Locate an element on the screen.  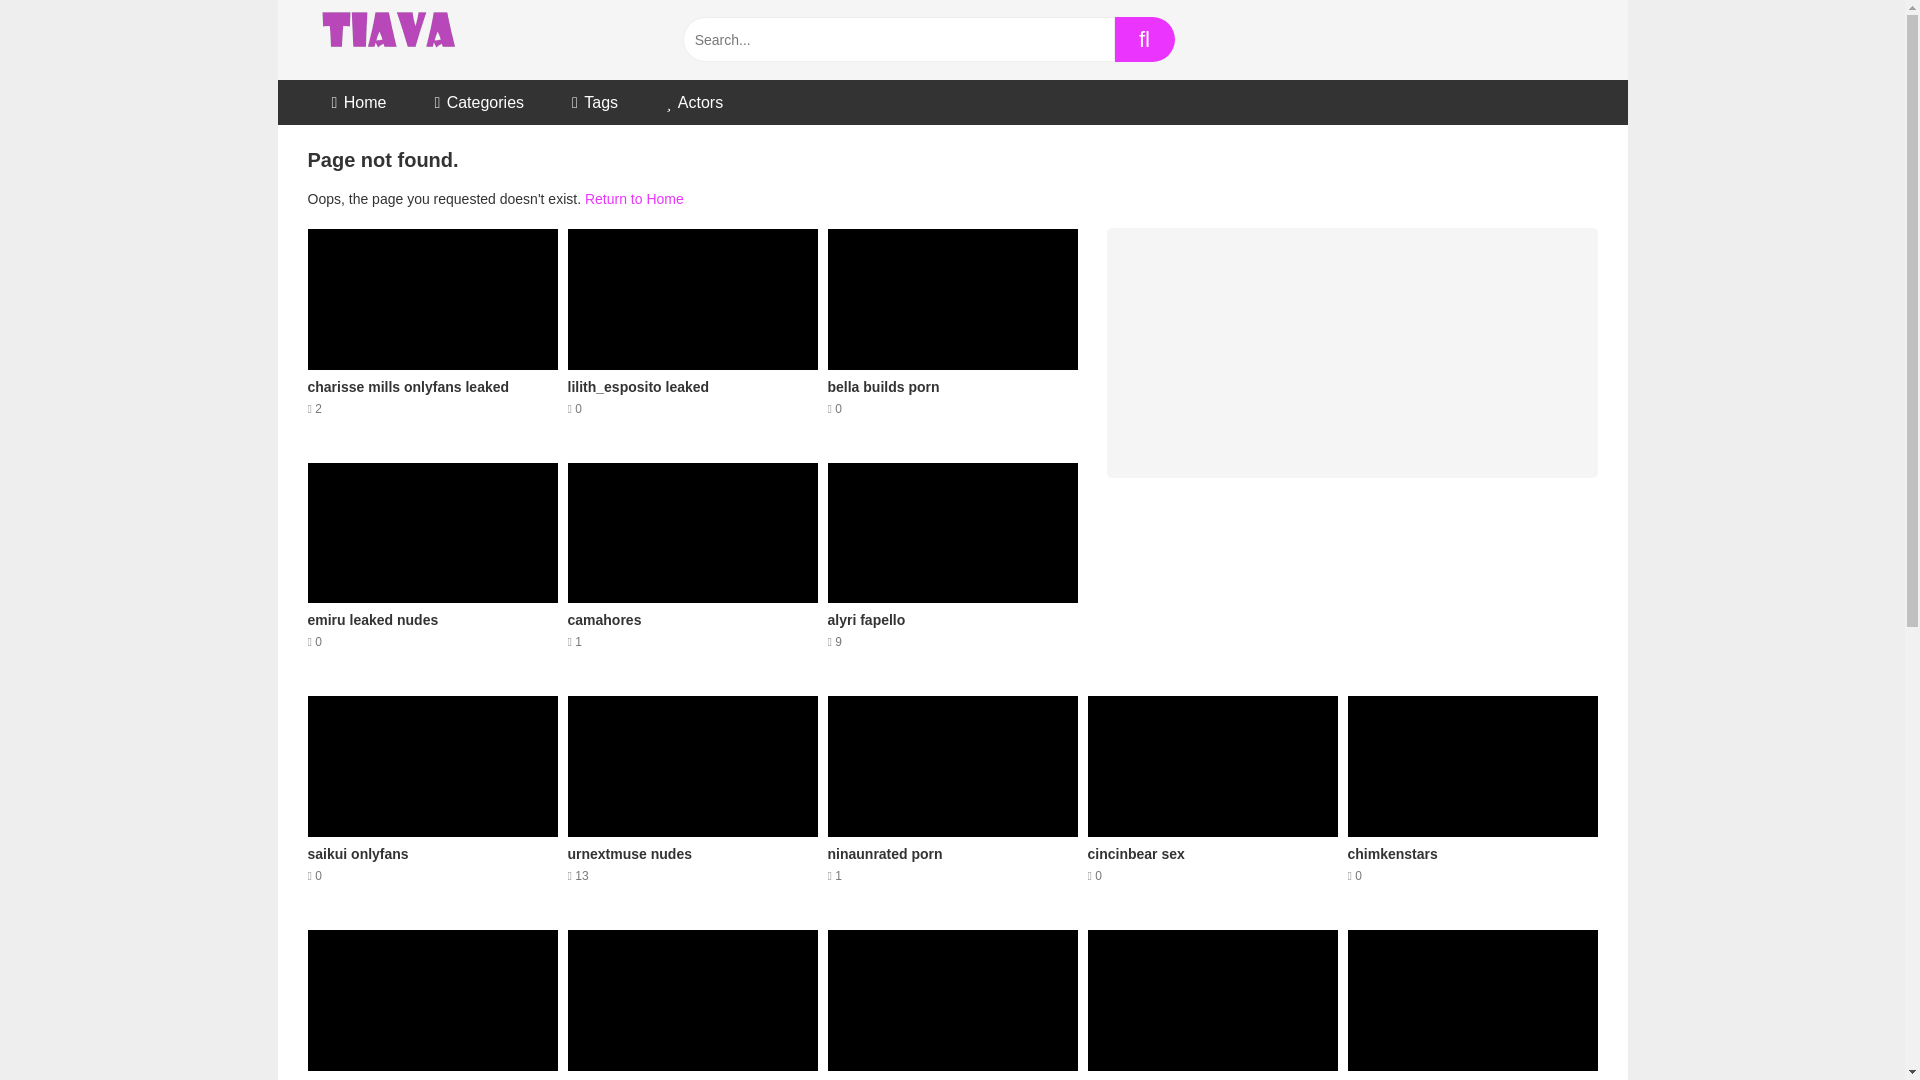
cincinbear sex is located at coordinates (952, 801).